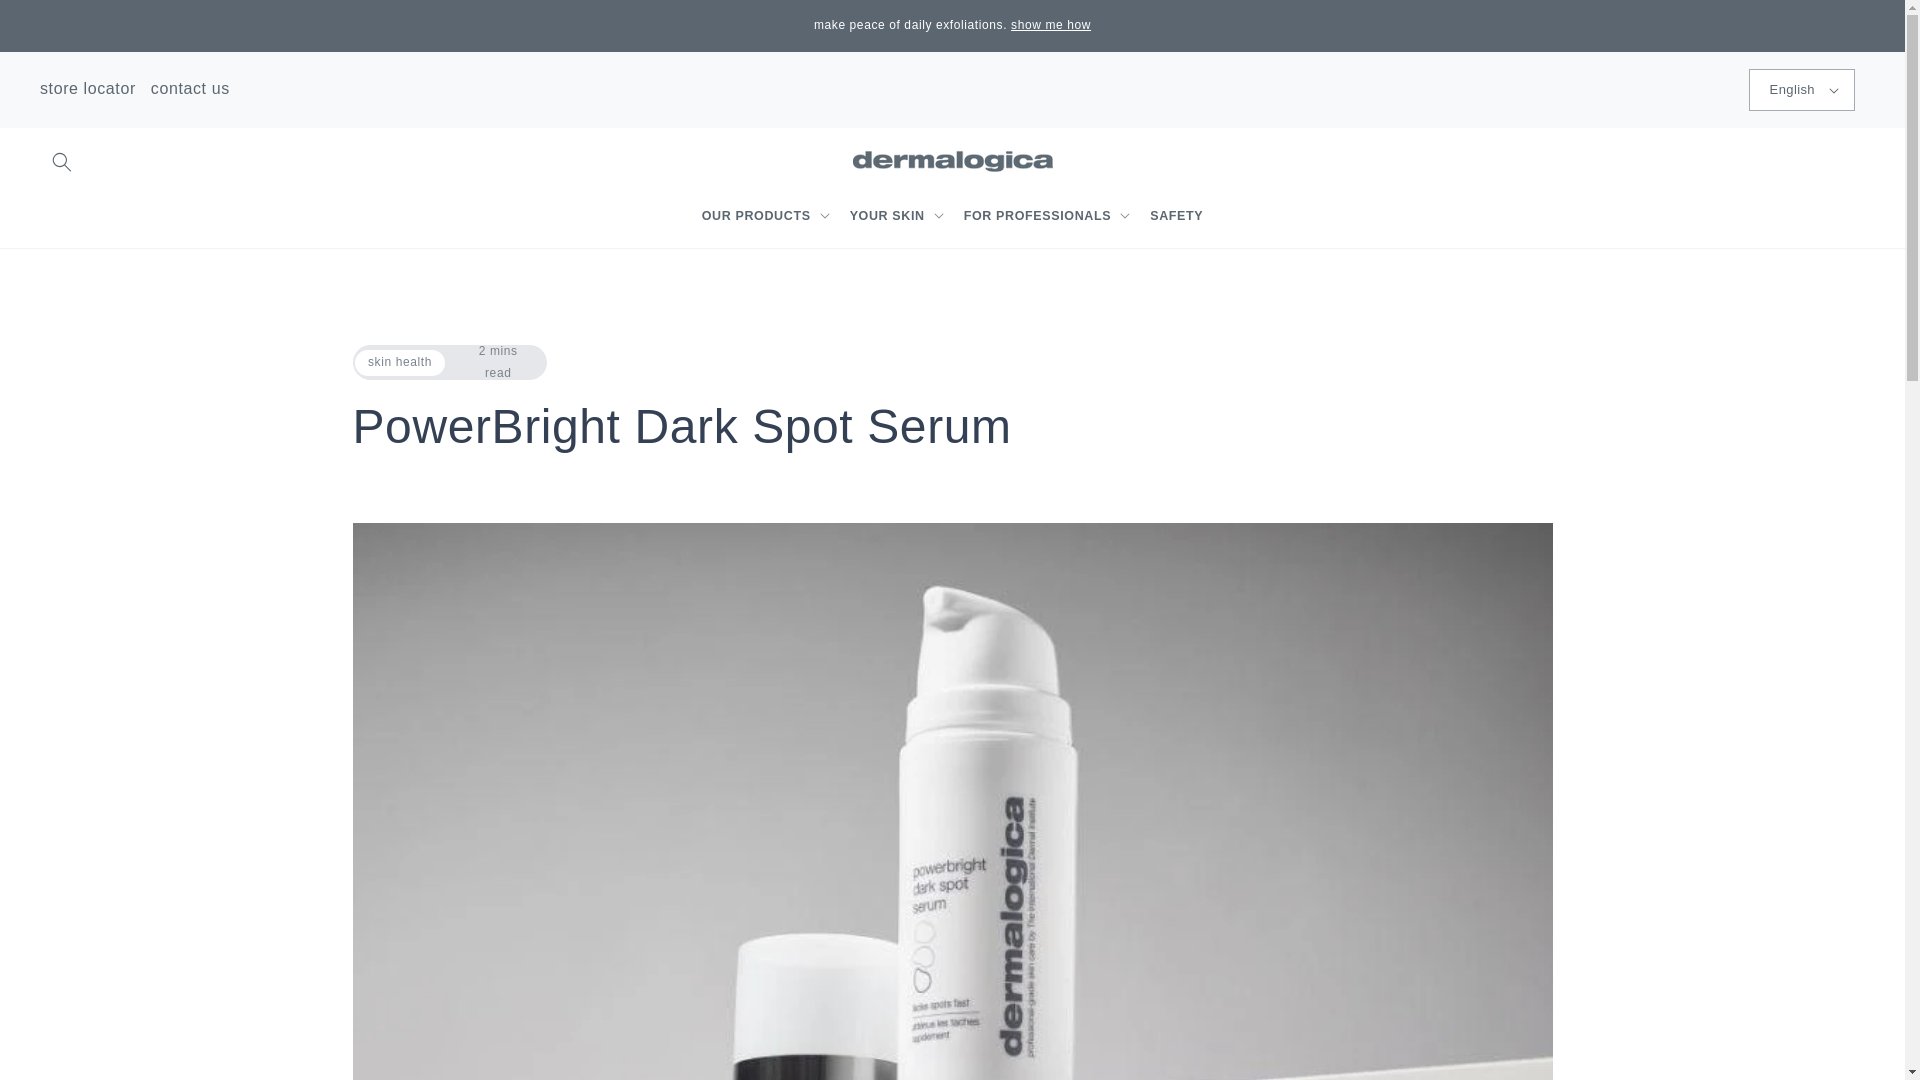 This screenshot has width=1920, height=1080. Describe the element at coordinates (1802, 90) in the screenshot. I see `English` at that location.